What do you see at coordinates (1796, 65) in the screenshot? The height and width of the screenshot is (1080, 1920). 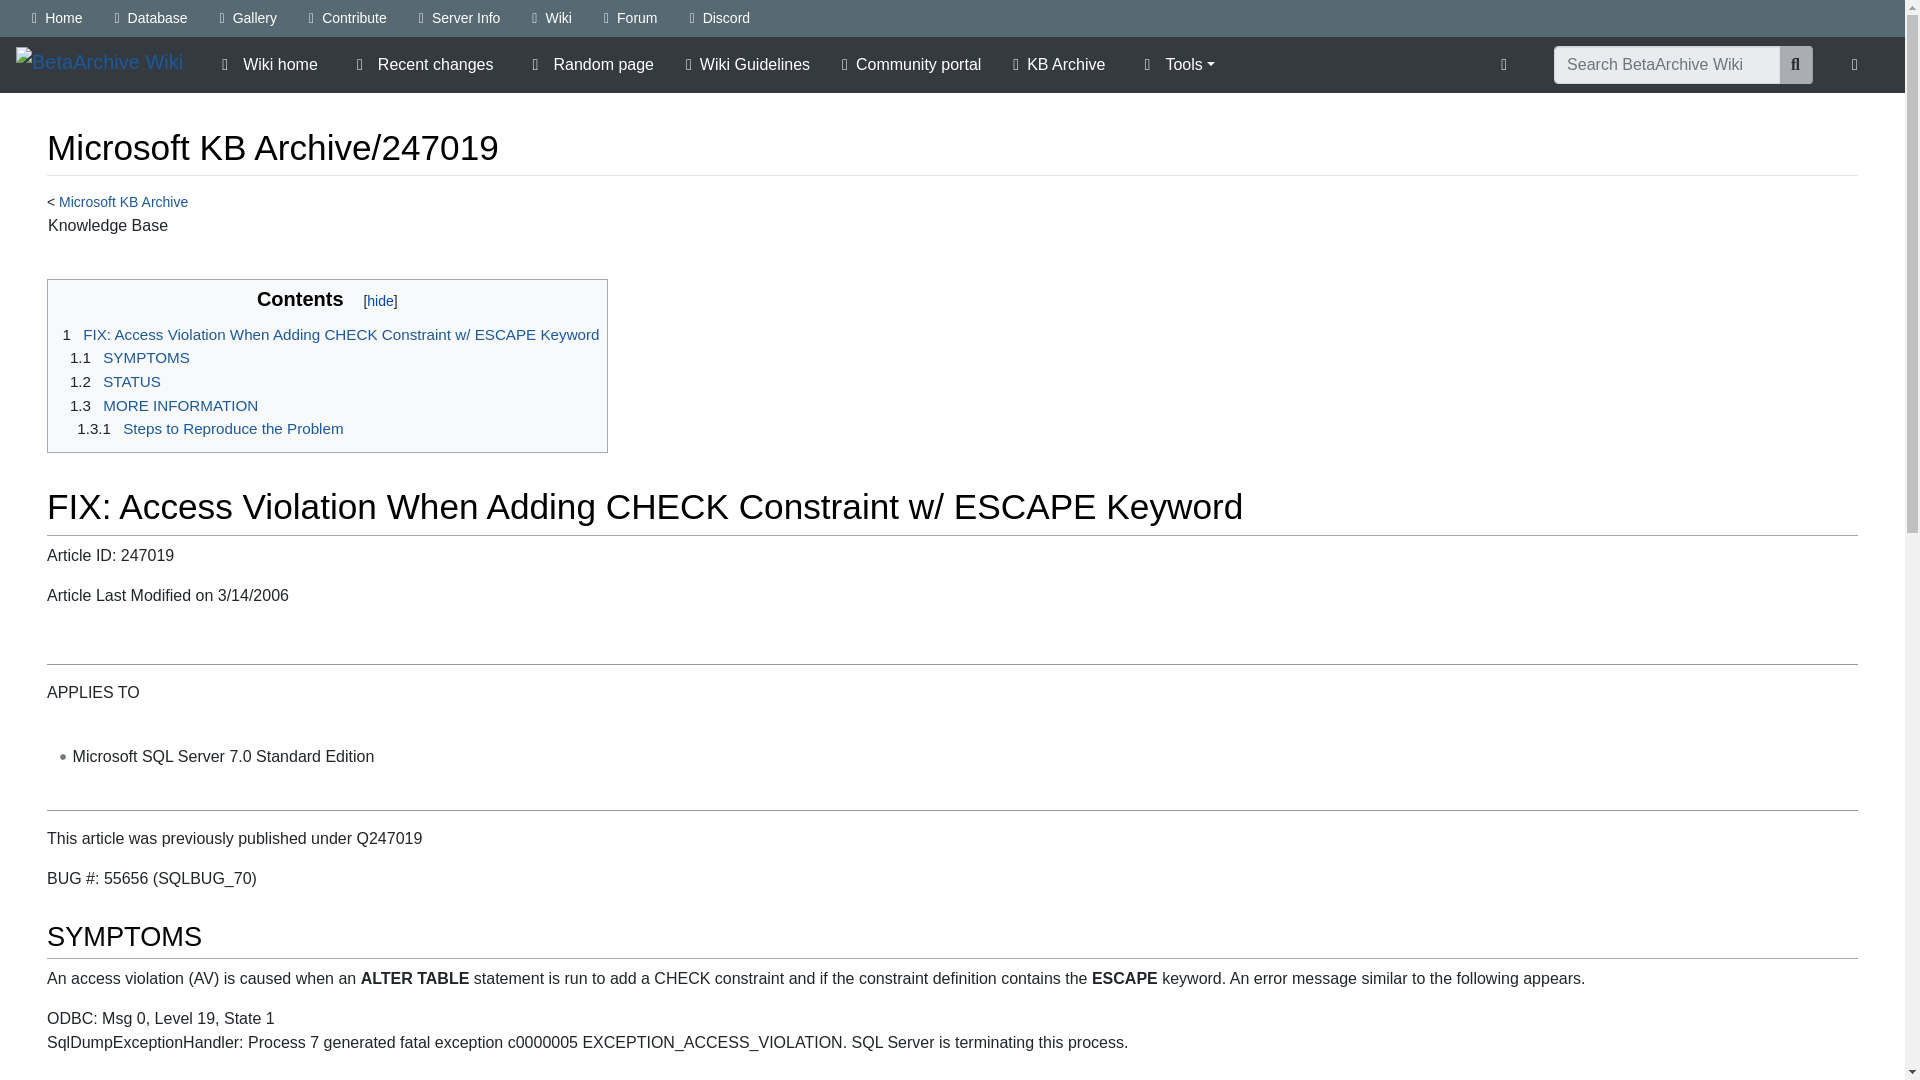 I see `Go` at bounding box center [1796, 65].